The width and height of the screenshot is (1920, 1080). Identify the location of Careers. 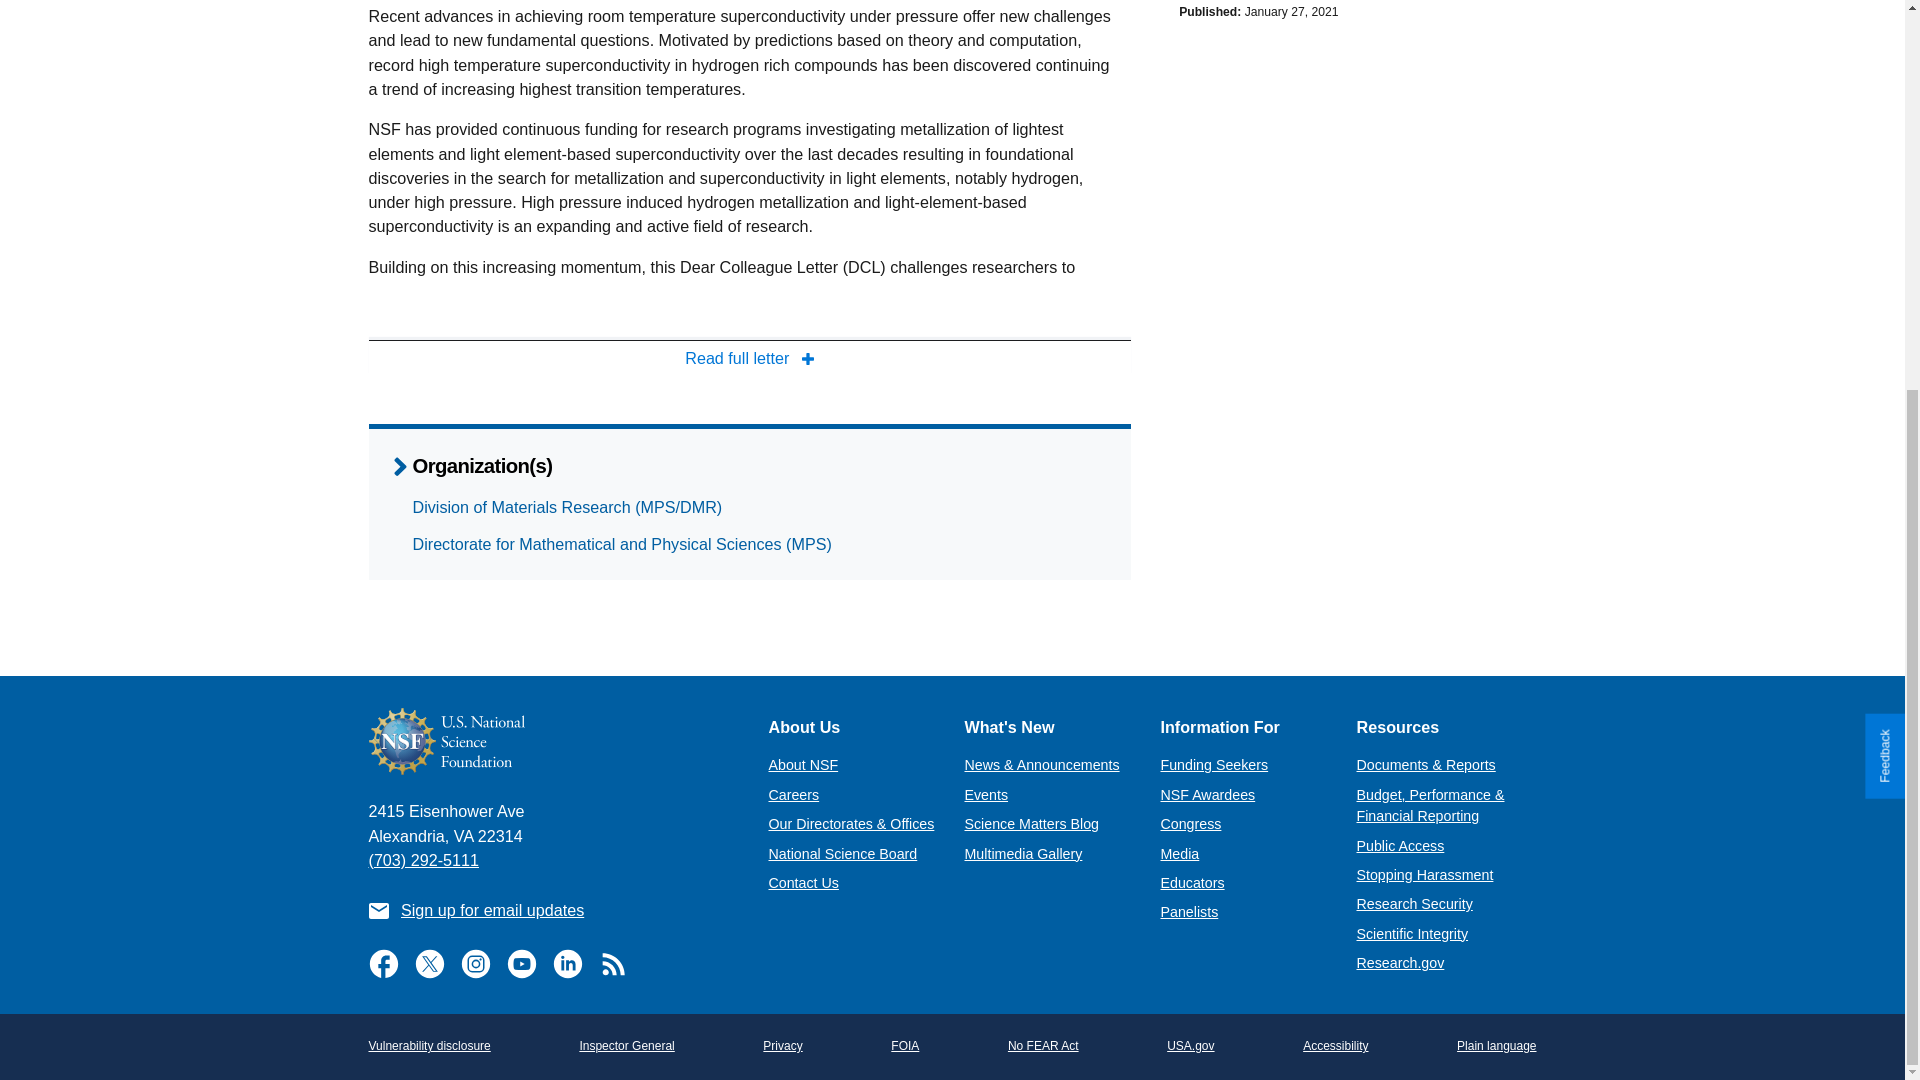
(794, 795).